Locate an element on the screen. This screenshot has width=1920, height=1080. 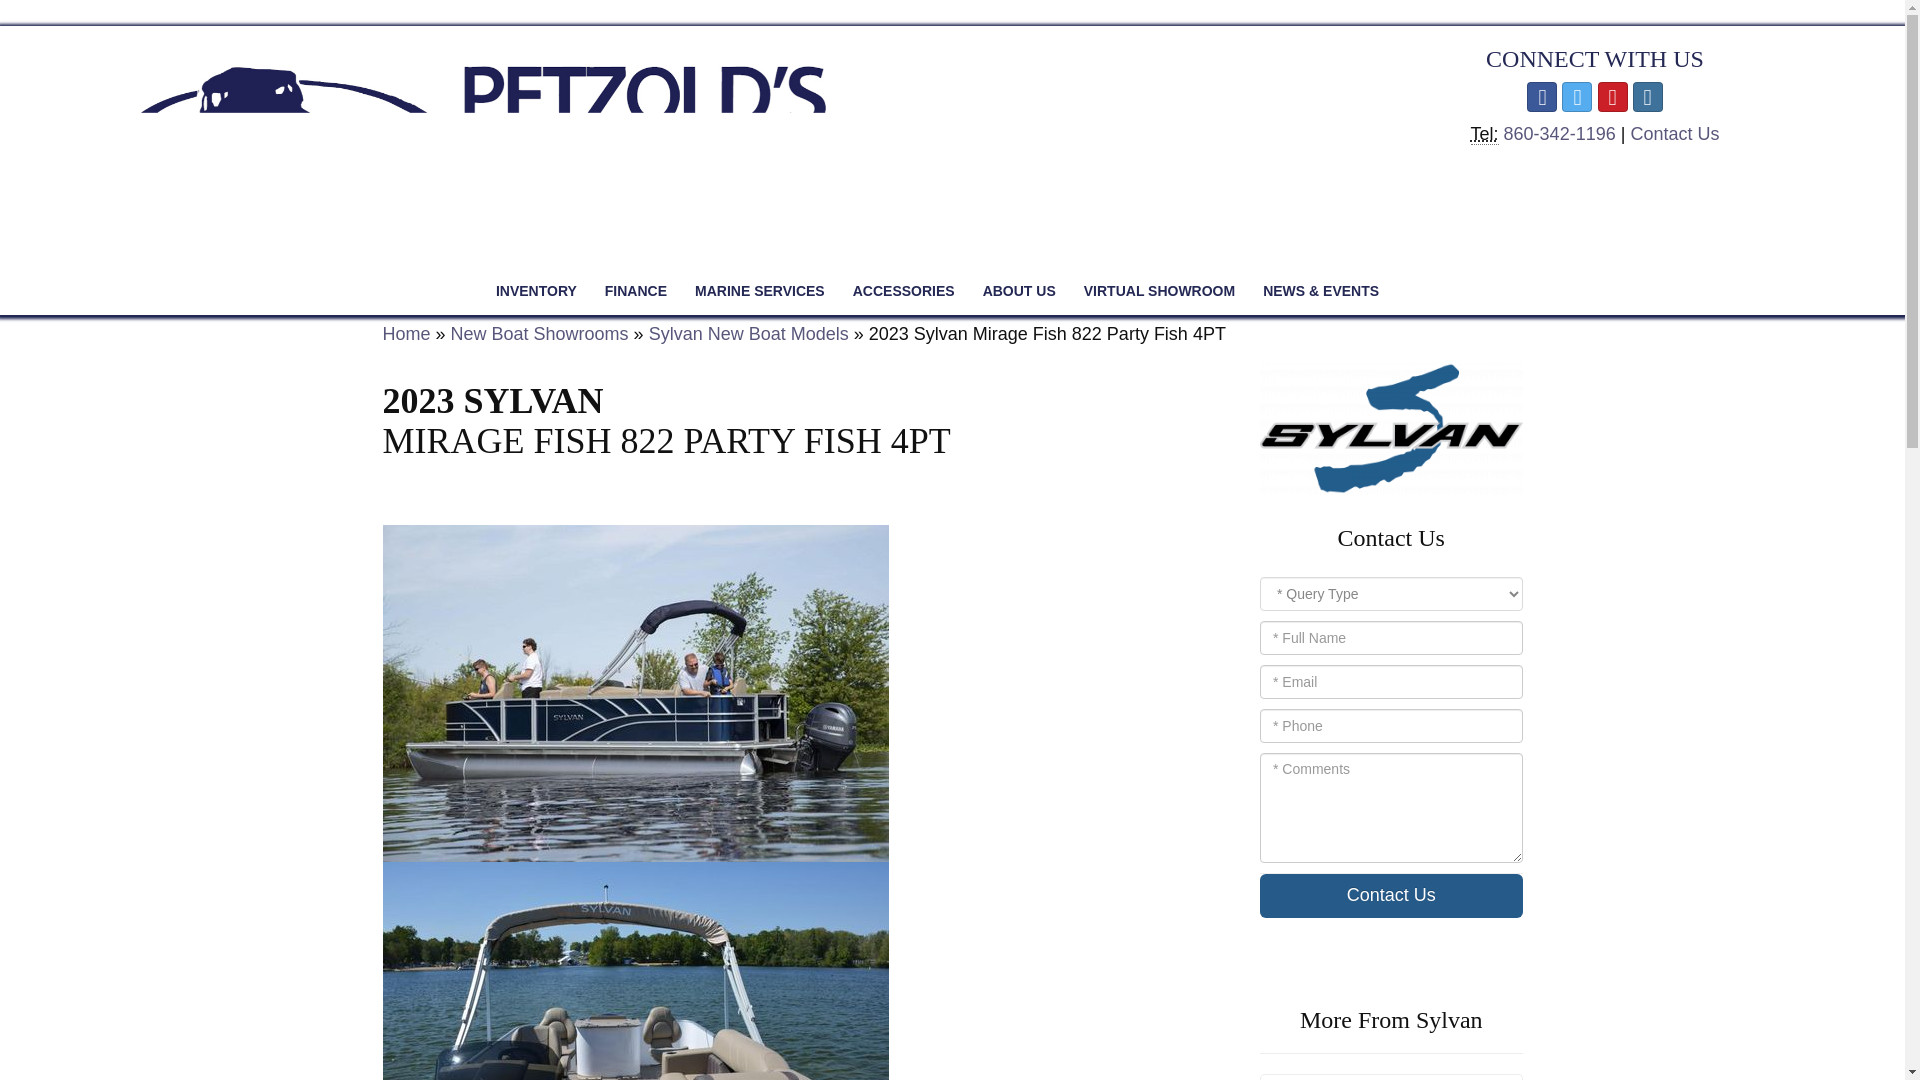
New Boat Showrooms is located at coordinates (540, 334).